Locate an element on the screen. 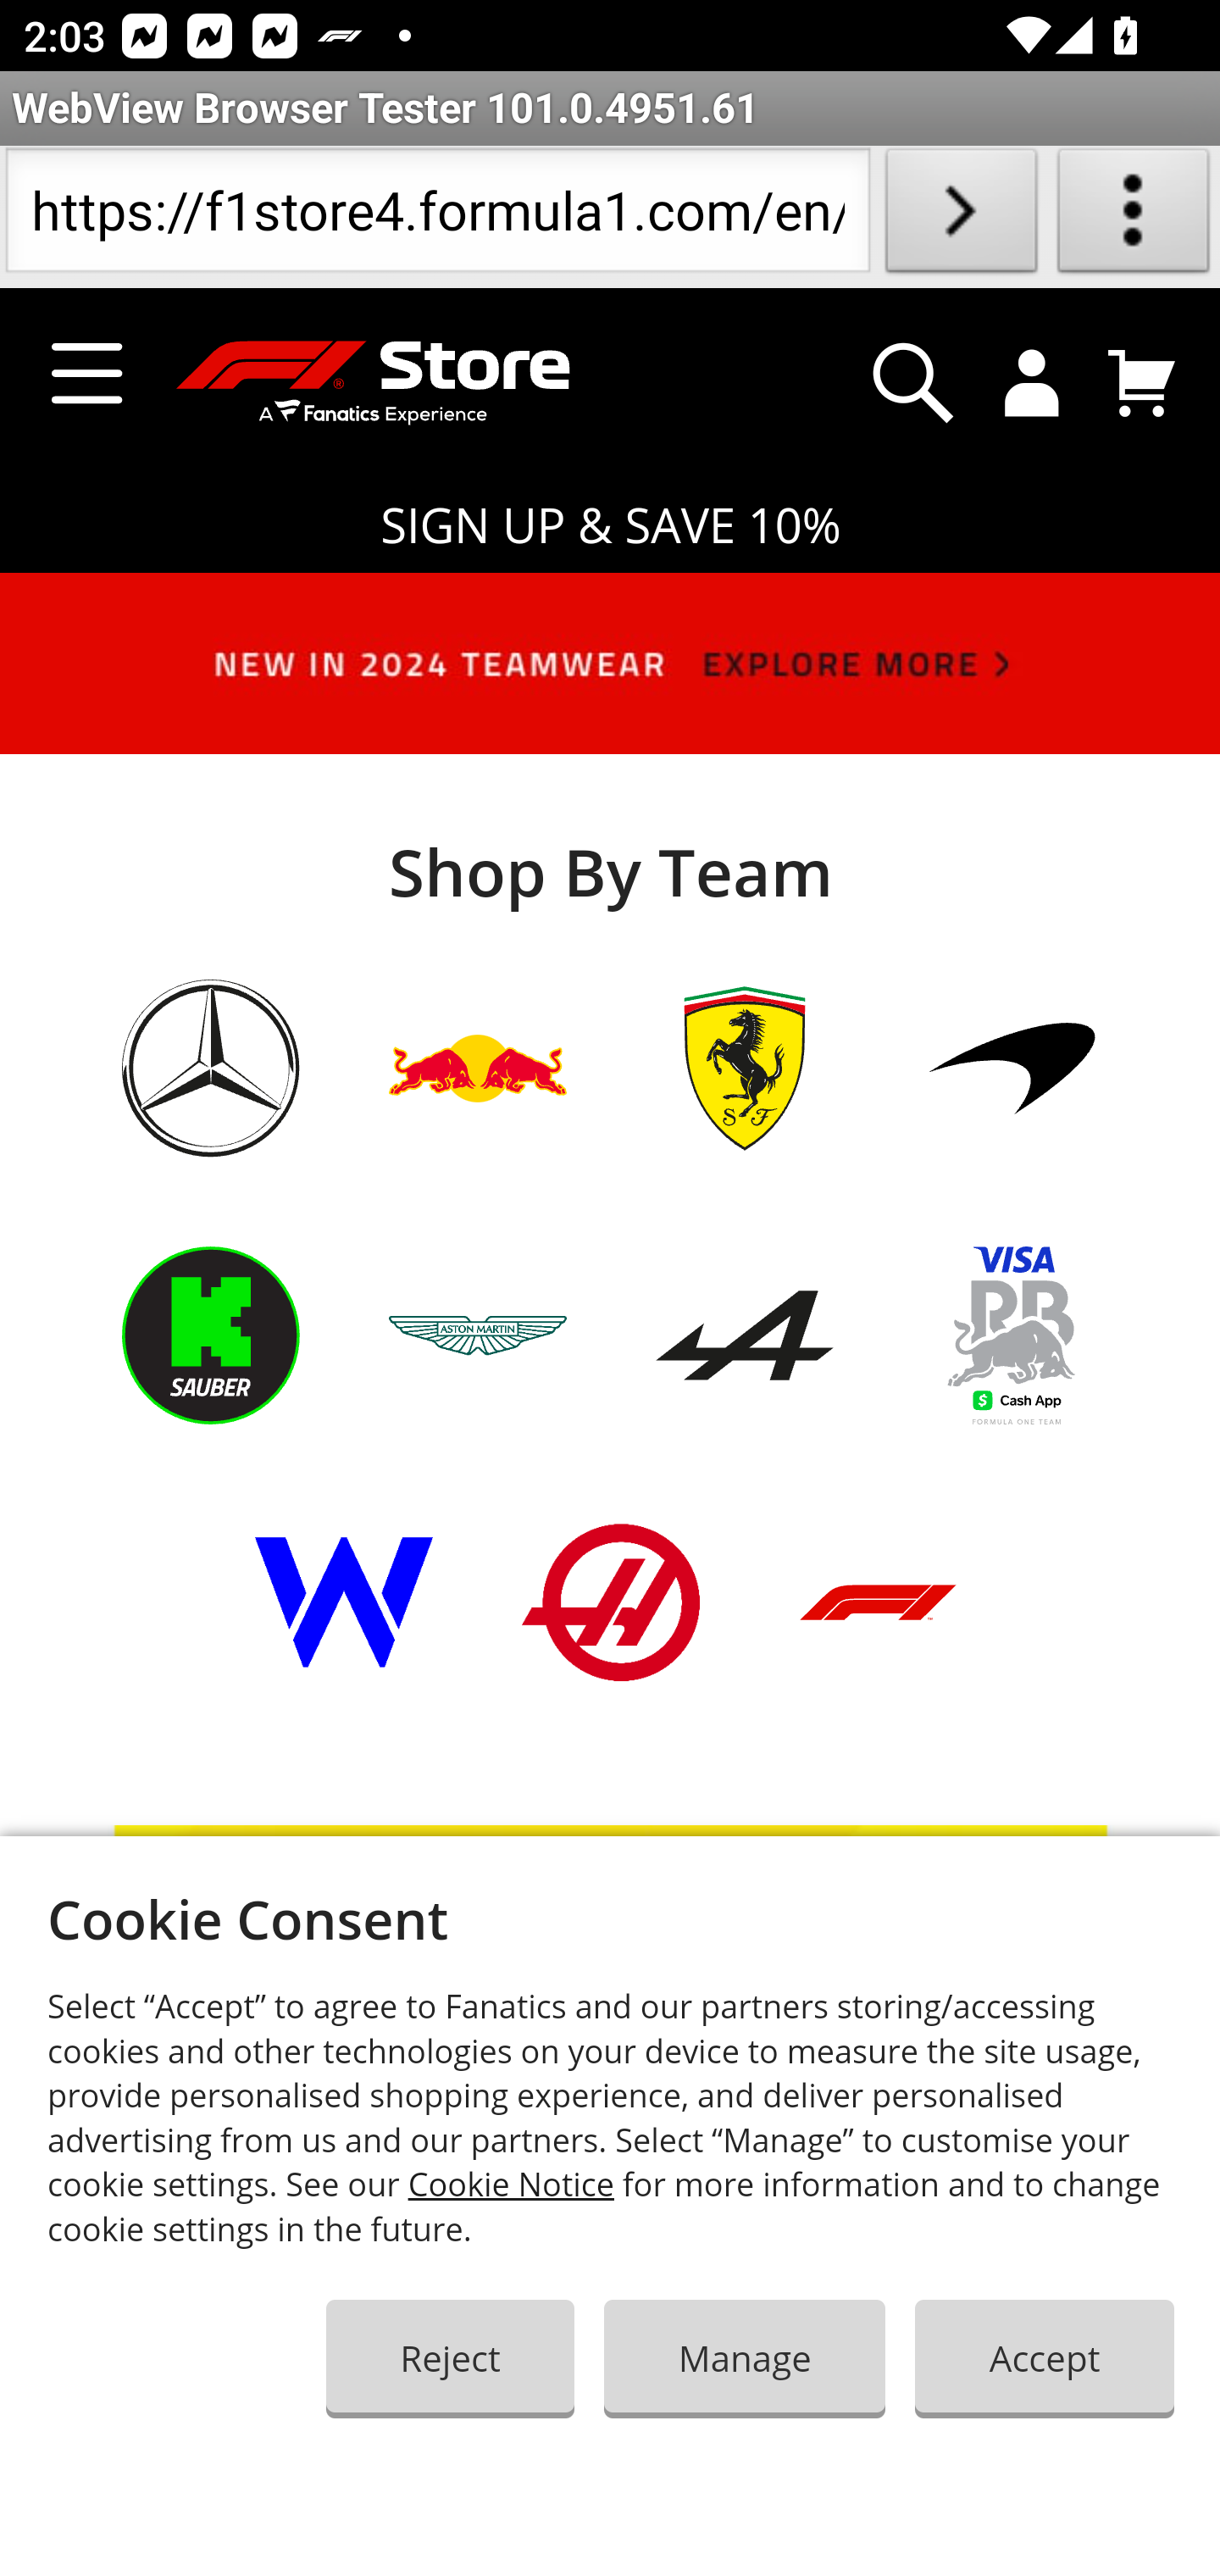 The height and width of the screenshot is (2576, 1220). RB is located at coordinates (1012, 1380).